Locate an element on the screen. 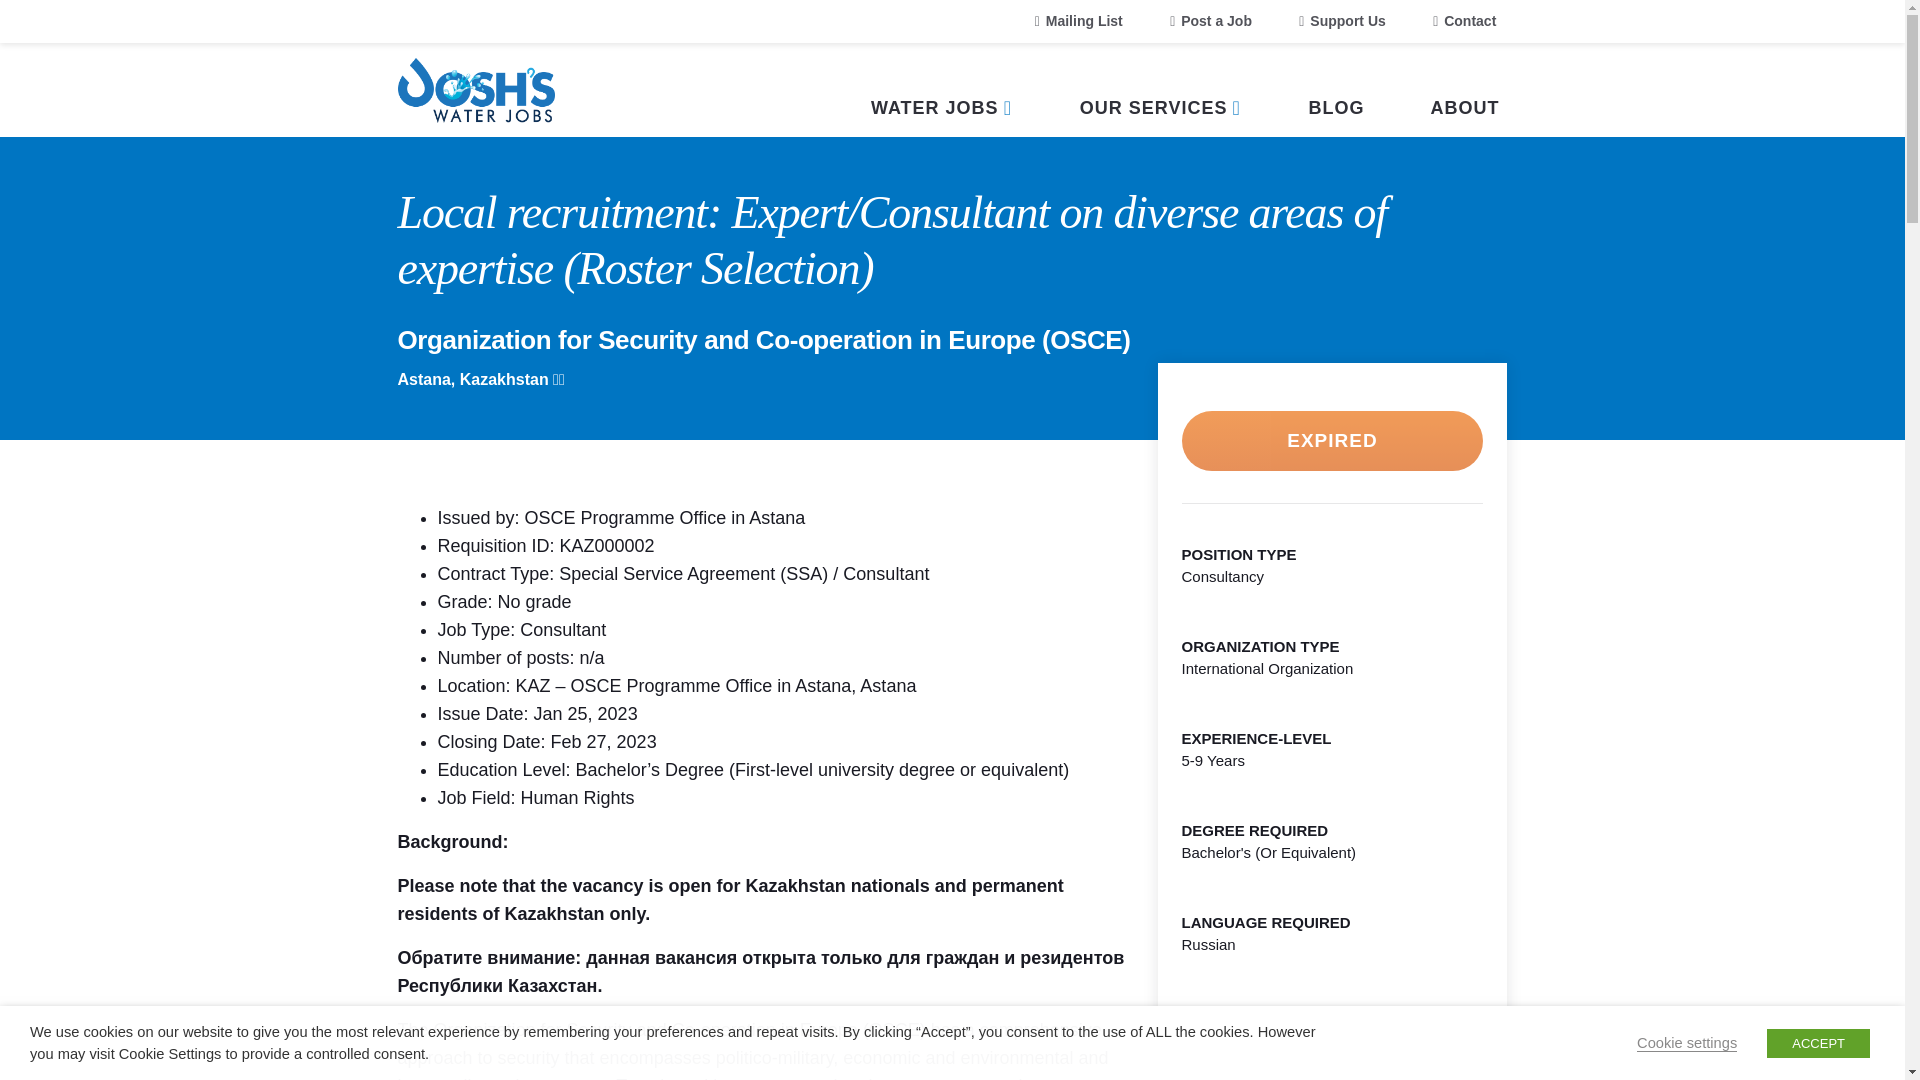 The width and height of the screenshot is (1920, 1080). Mailing List is located at coordinates (1078, 22).